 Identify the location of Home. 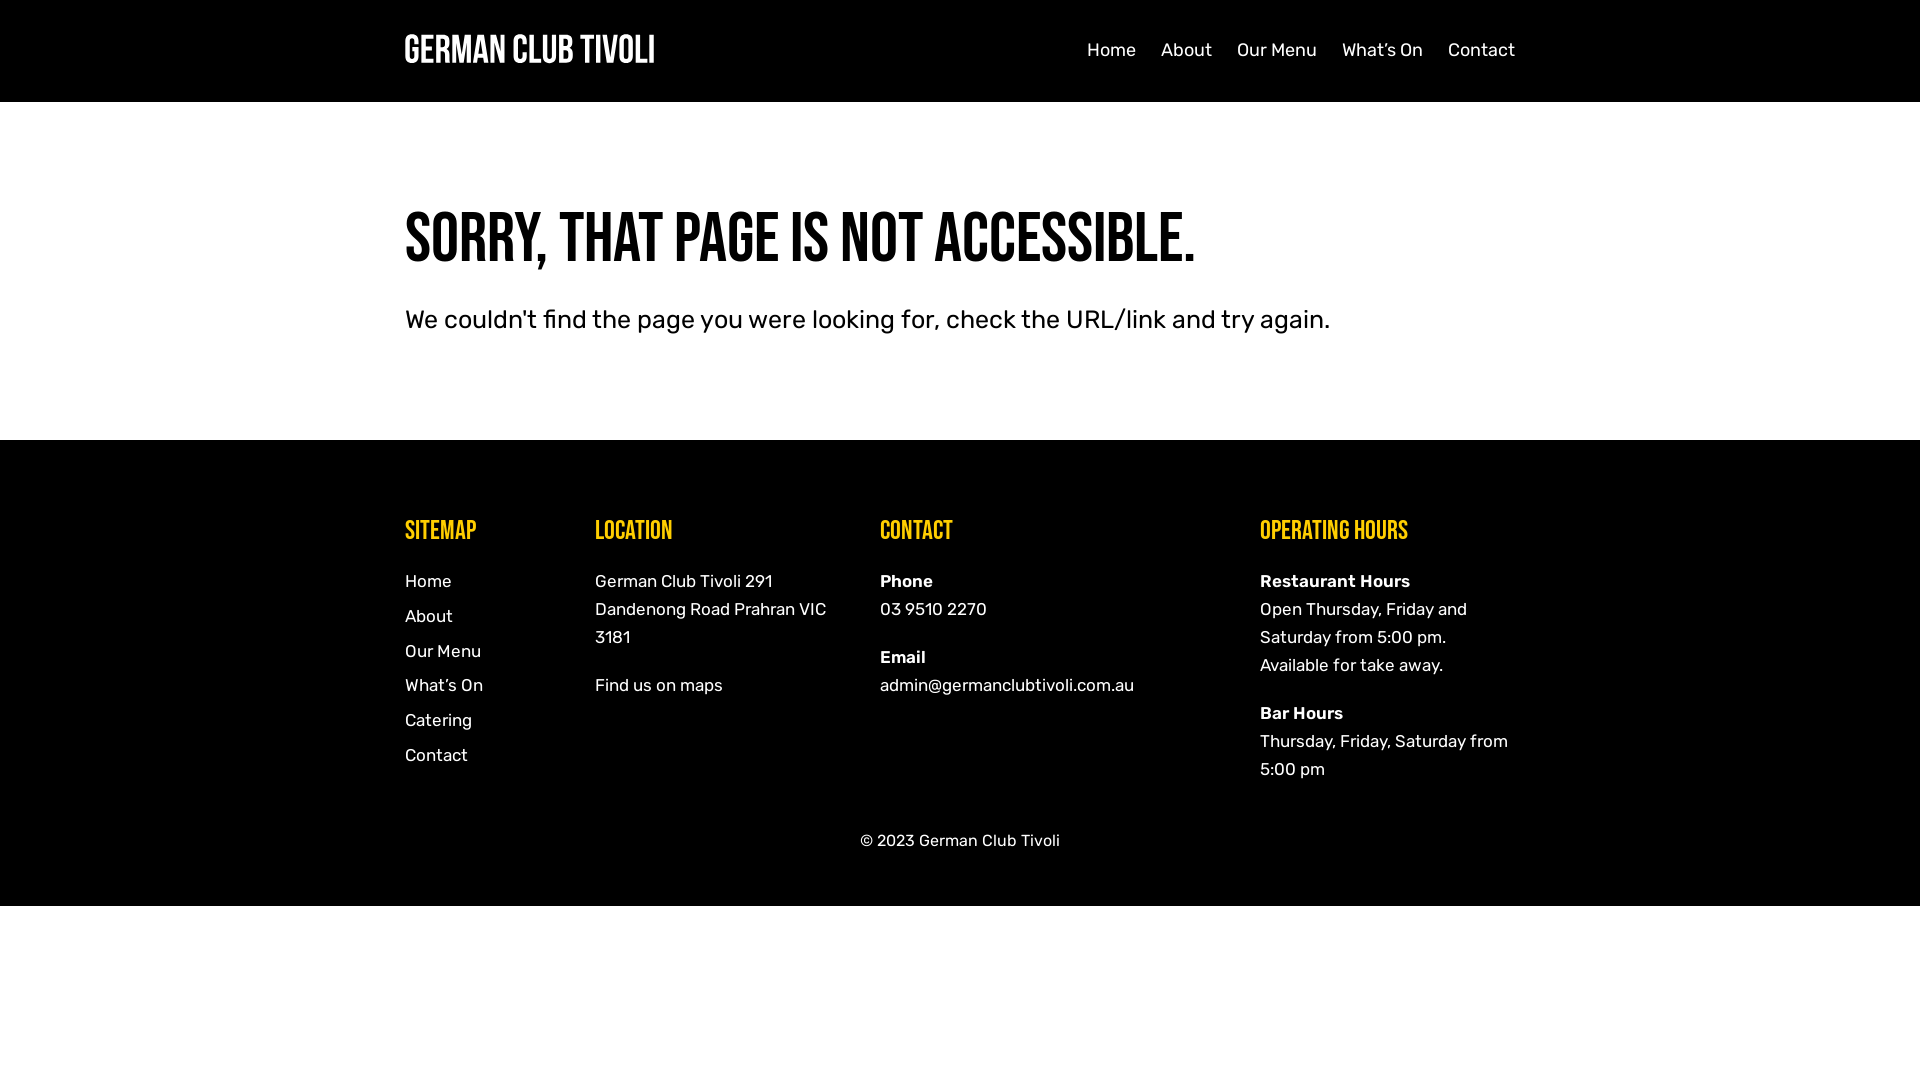
(1112, 50).